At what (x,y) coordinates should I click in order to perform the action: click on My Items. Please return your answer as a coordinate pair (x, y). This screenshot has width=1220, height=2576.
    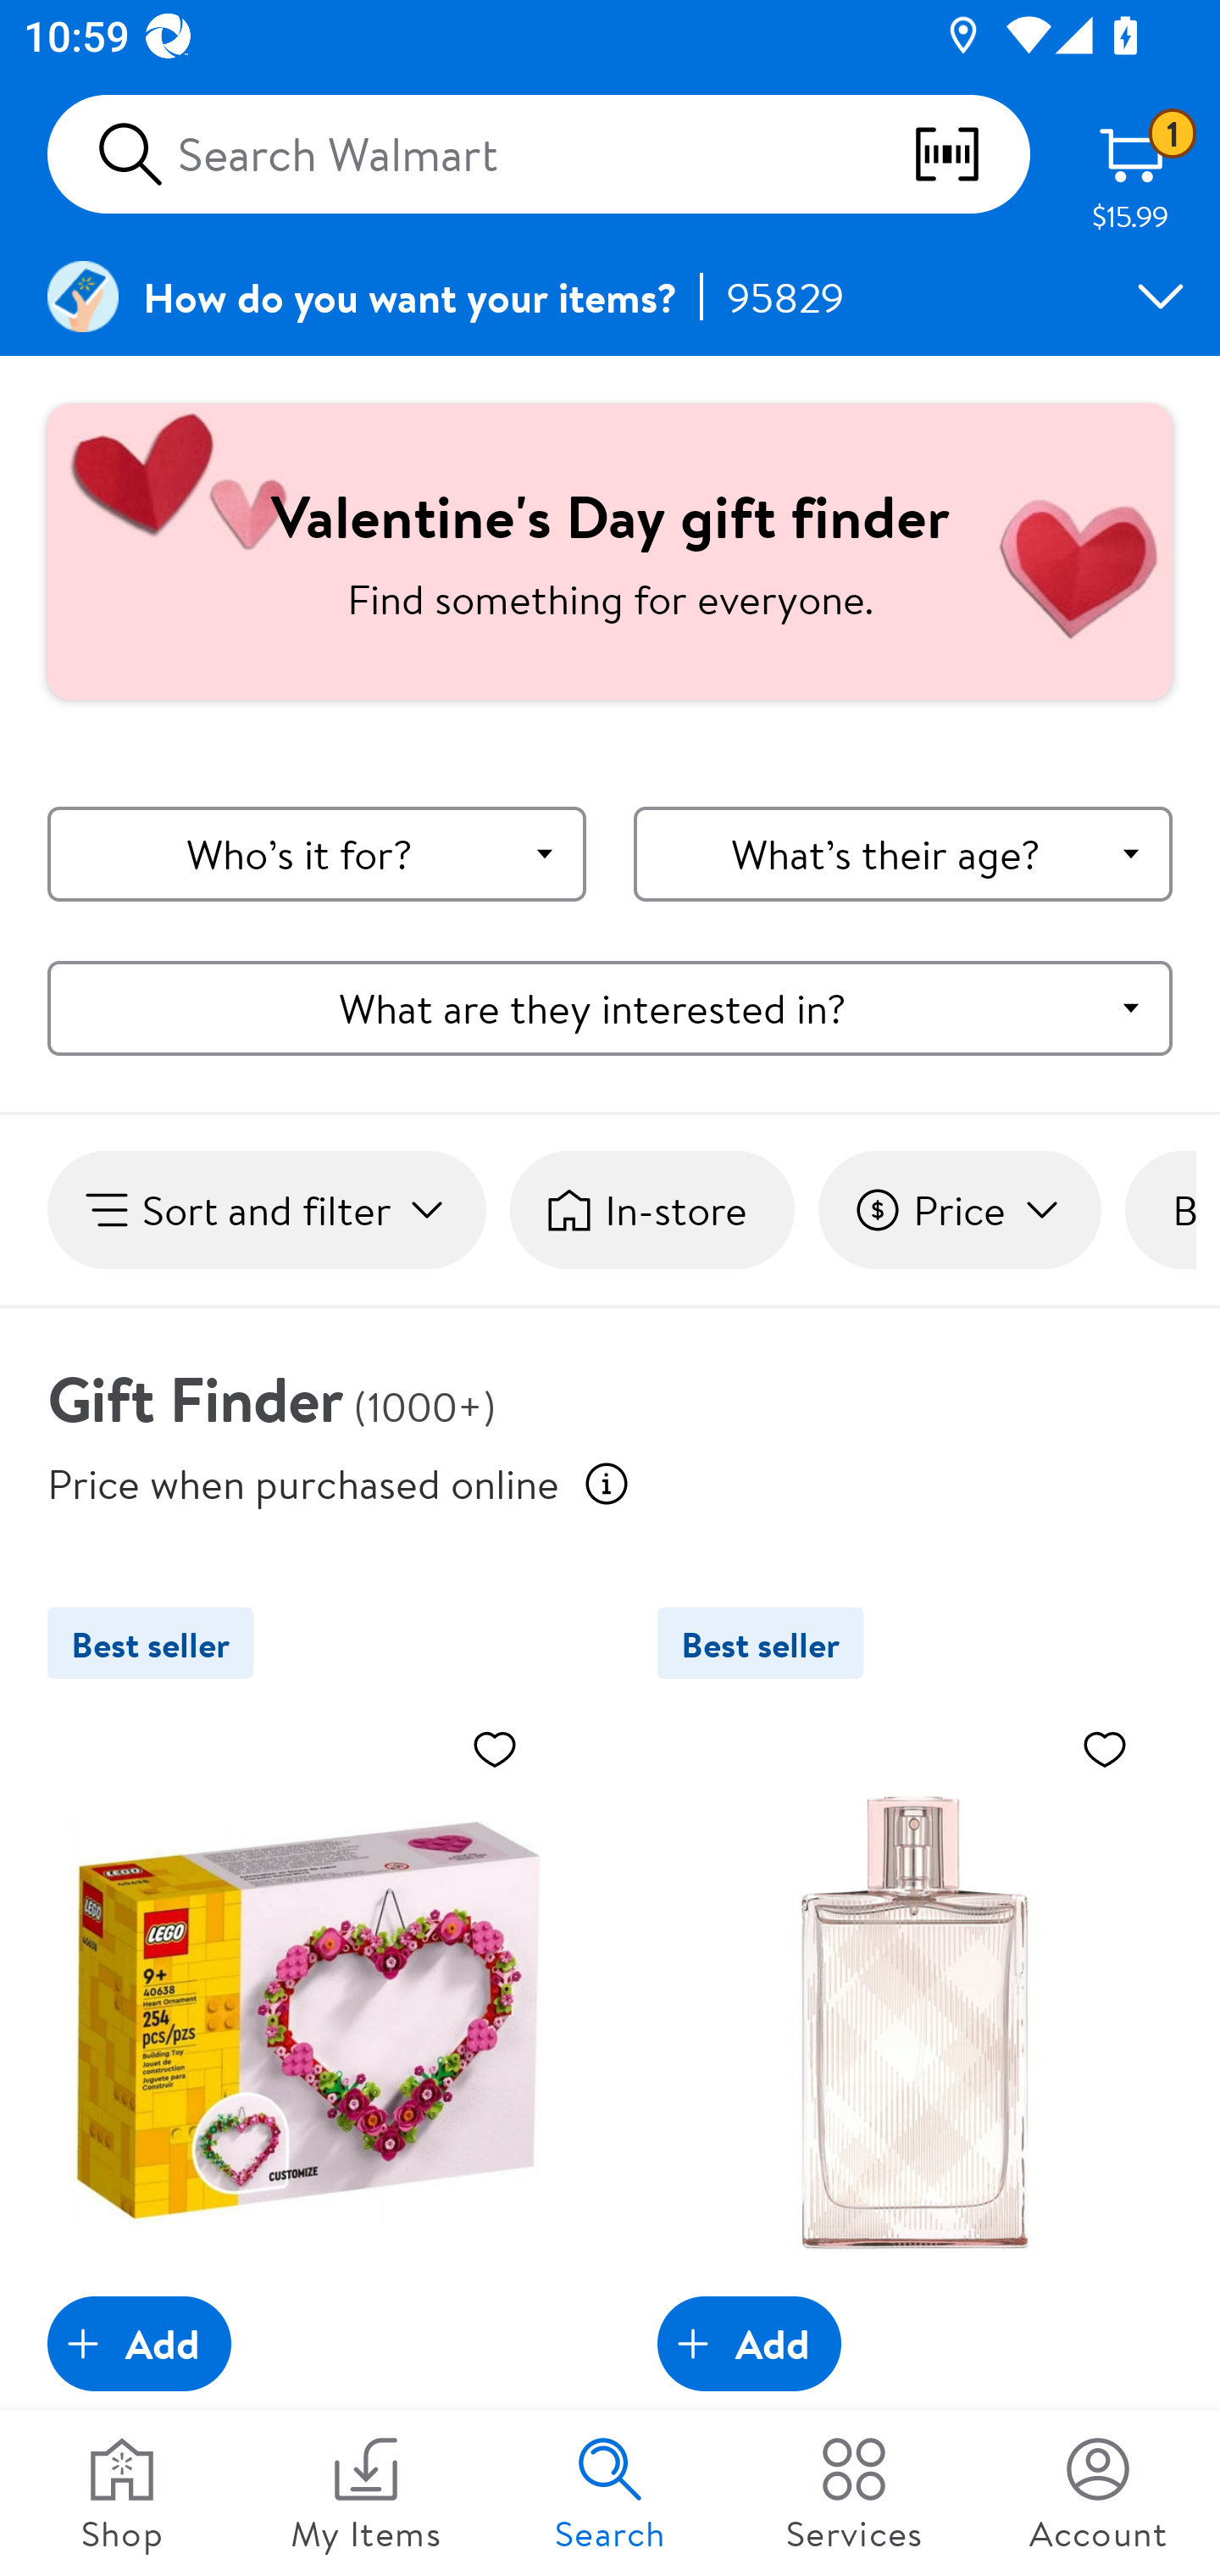
    Looking at the image, I should click on (366, 2493).